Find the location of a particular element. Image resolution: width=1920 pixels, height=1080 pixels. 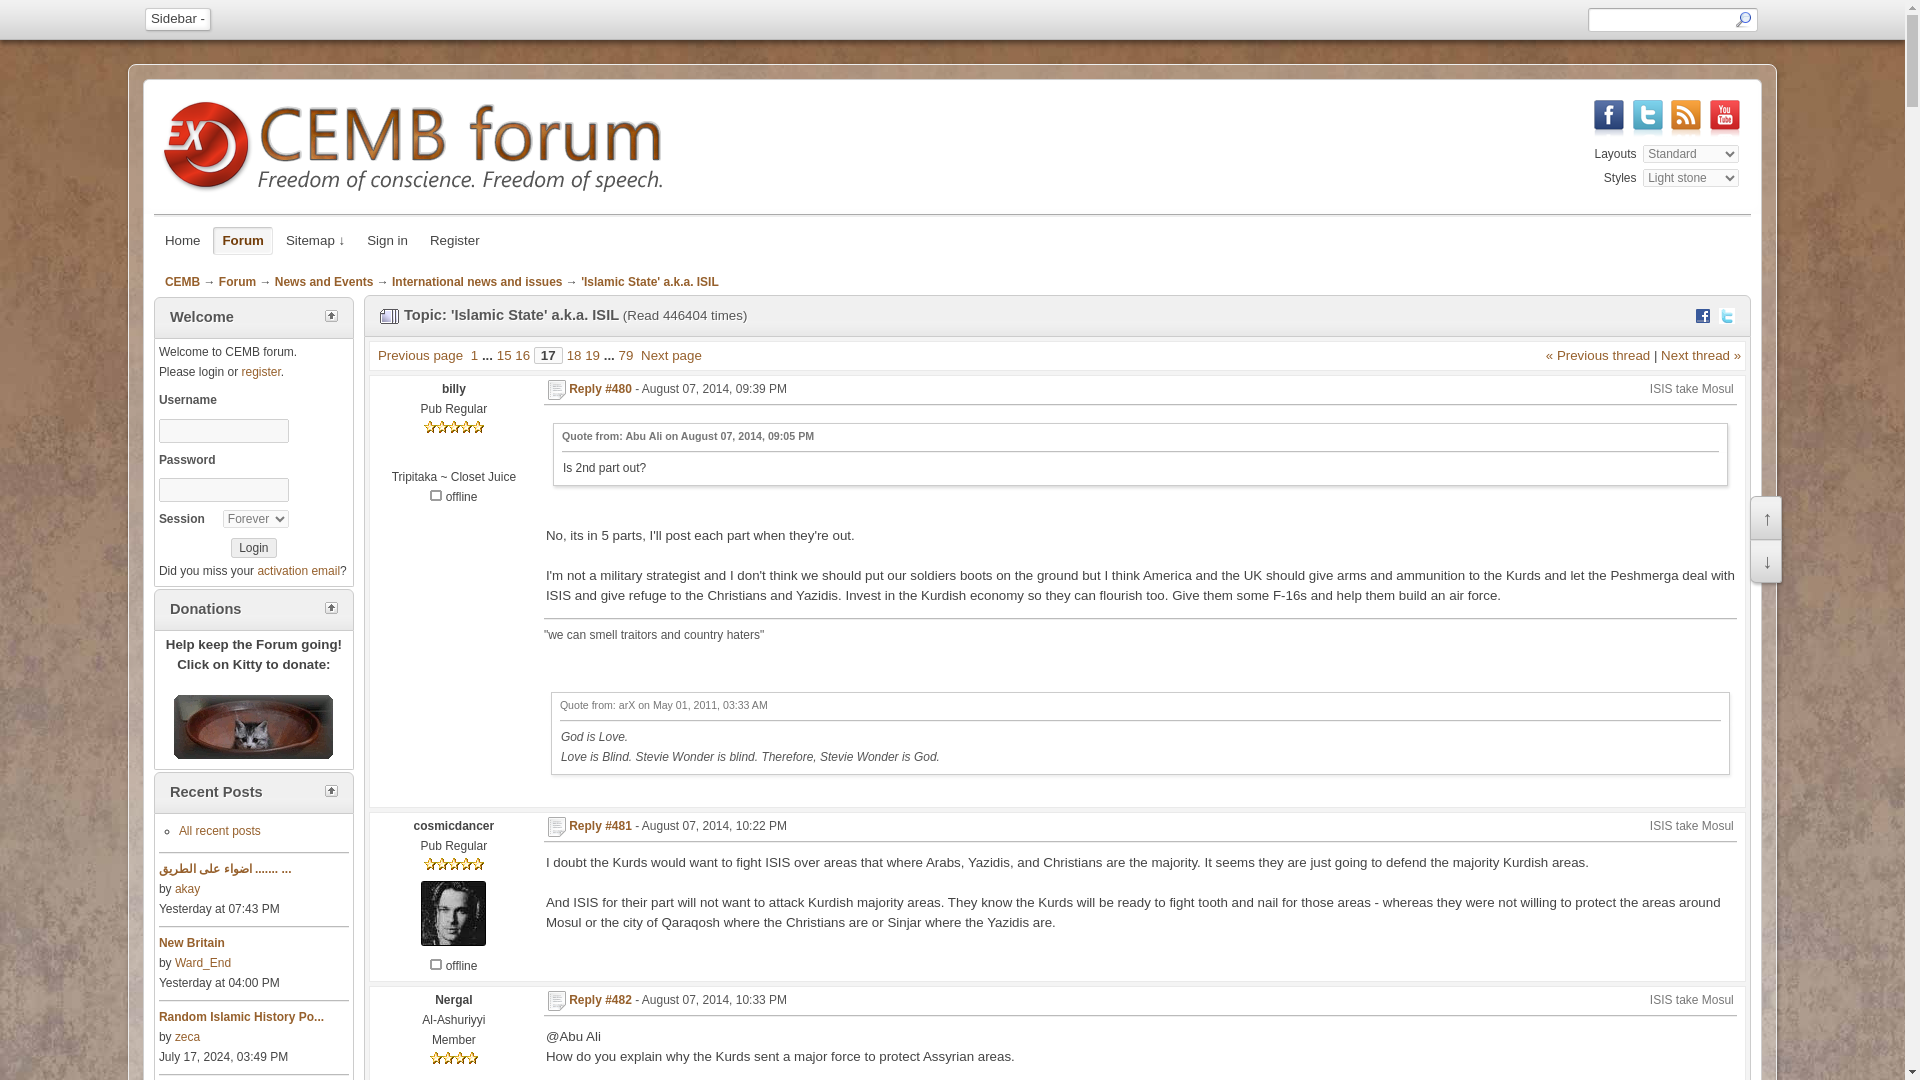

register is located at coordinates (260, 372).